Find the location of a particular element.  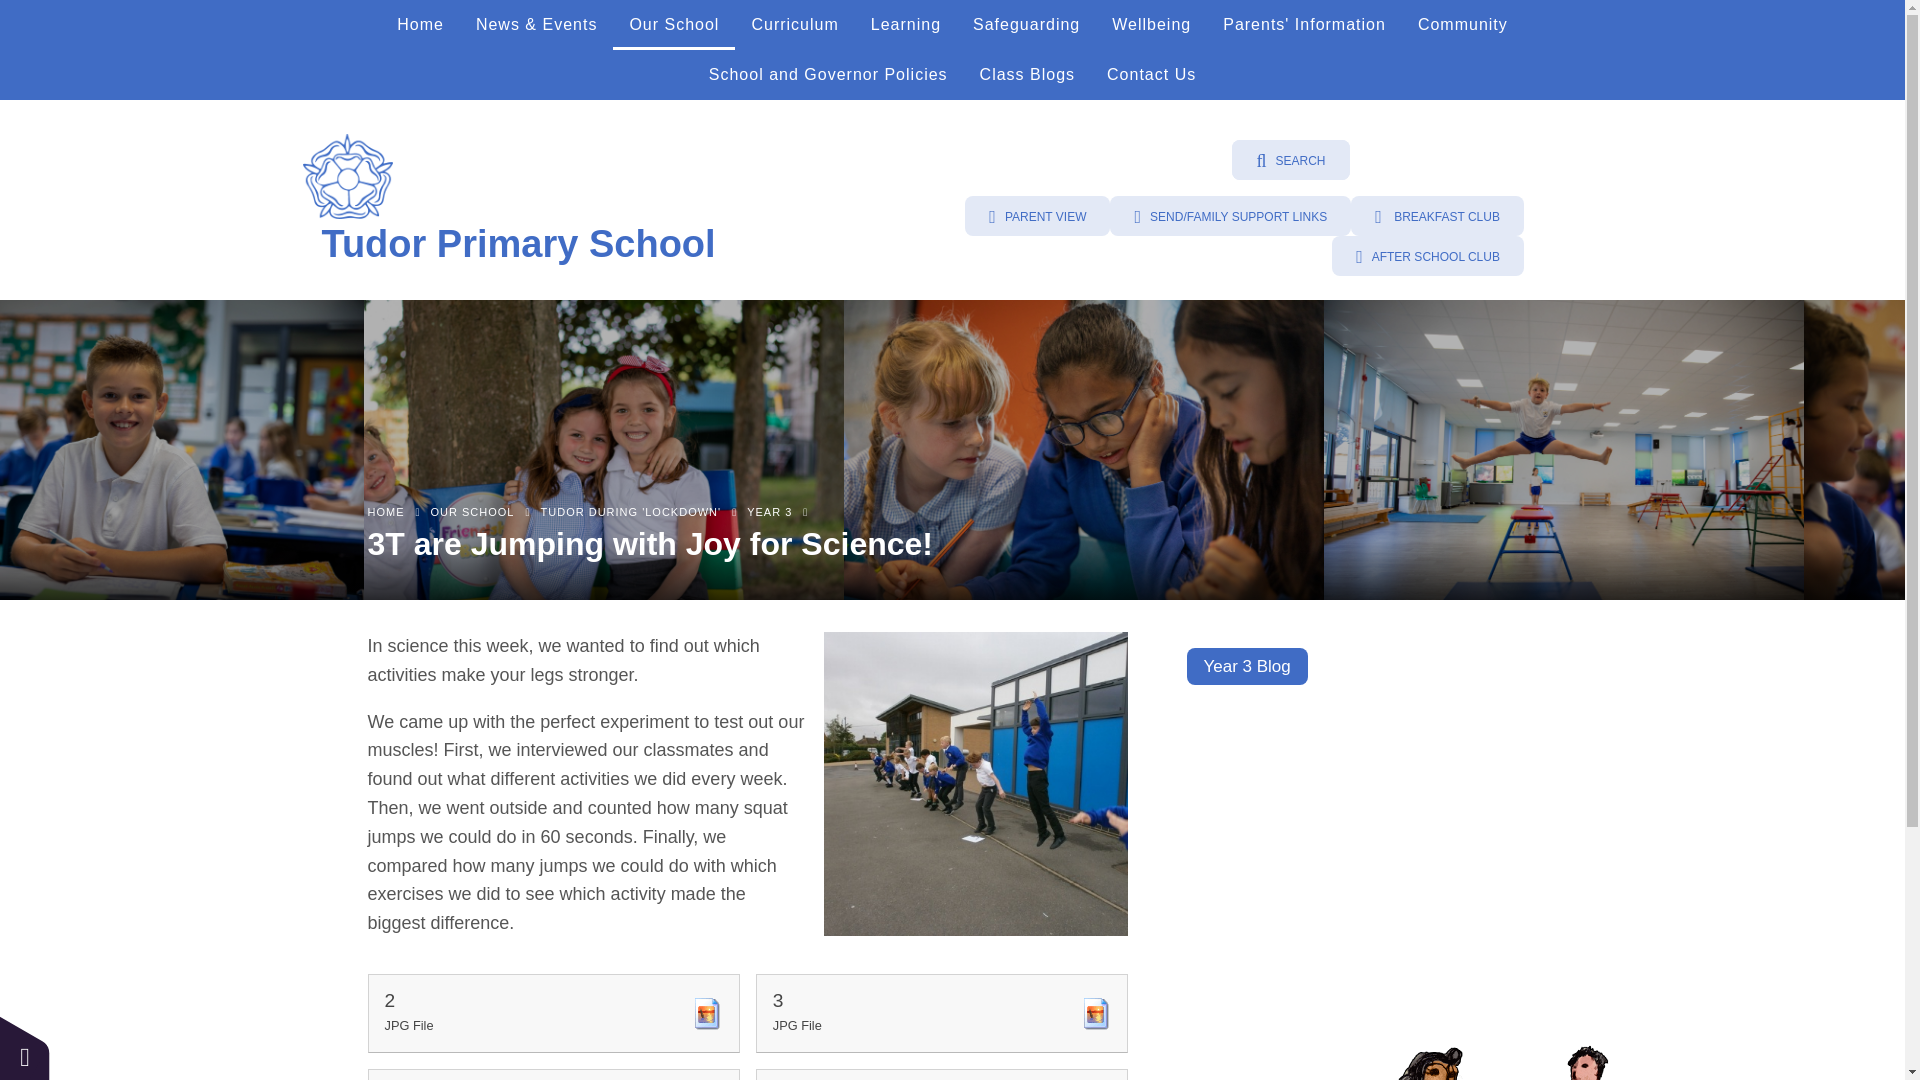

Home is located at coordinates (420, 24).